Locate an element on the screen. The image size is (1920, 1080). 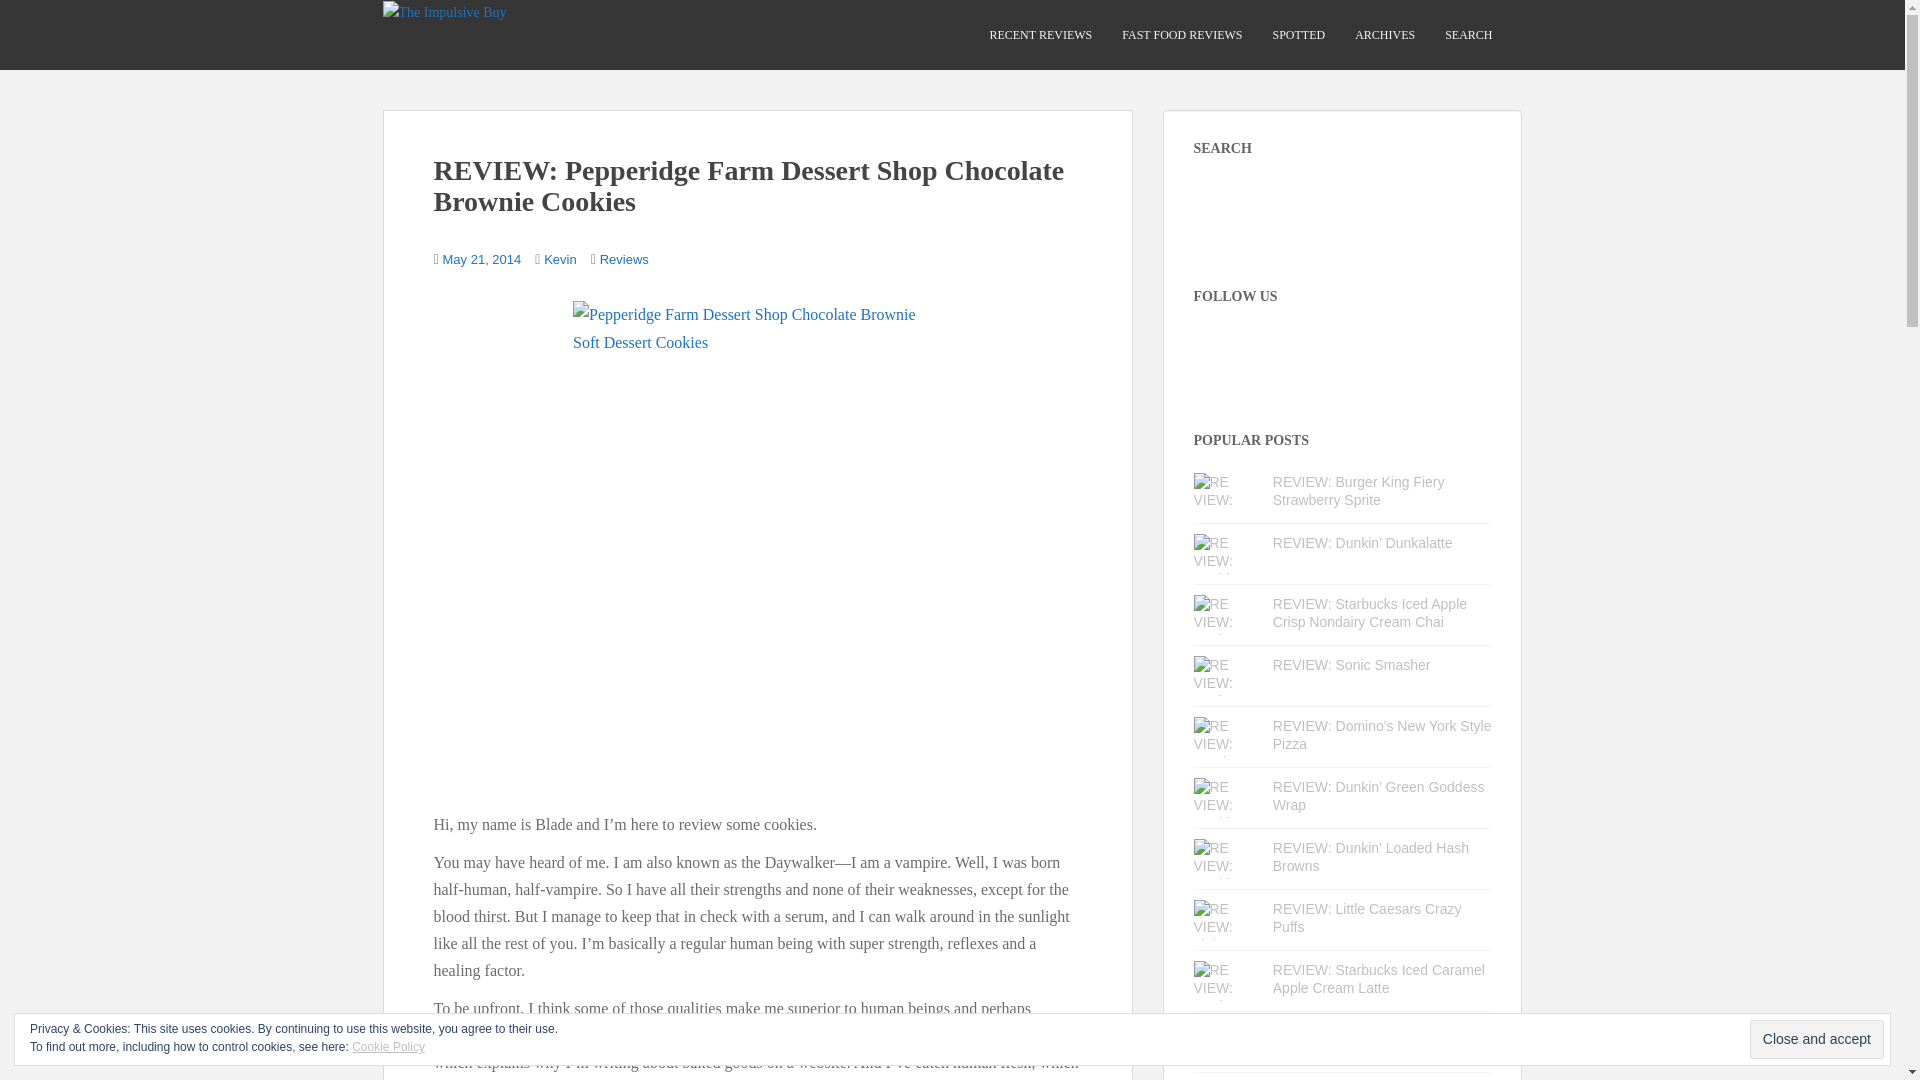
ARCHIVES is located at coordinates (1385, 35).